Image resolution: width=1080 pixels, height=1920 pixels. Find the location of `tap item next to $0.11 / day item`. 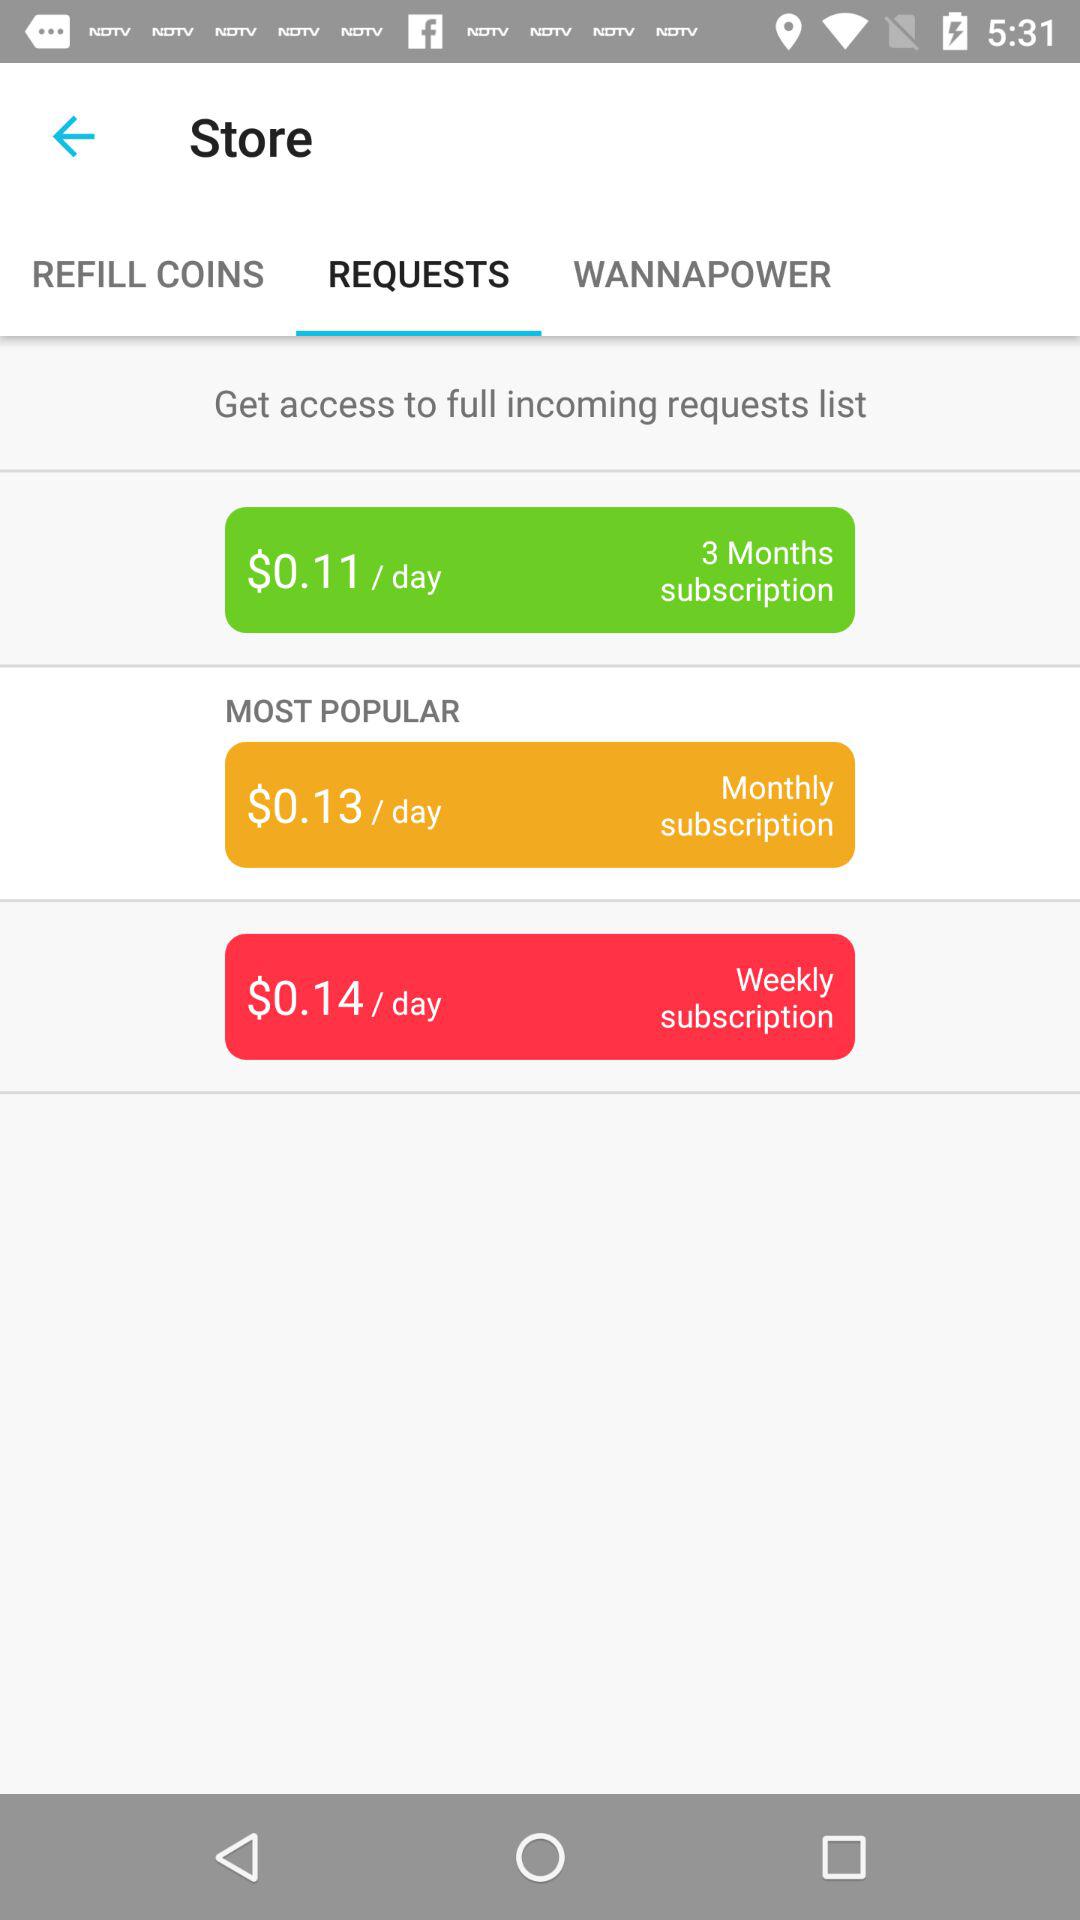

tap item next to $0.11 / day item is located at coordinates (716, 570).